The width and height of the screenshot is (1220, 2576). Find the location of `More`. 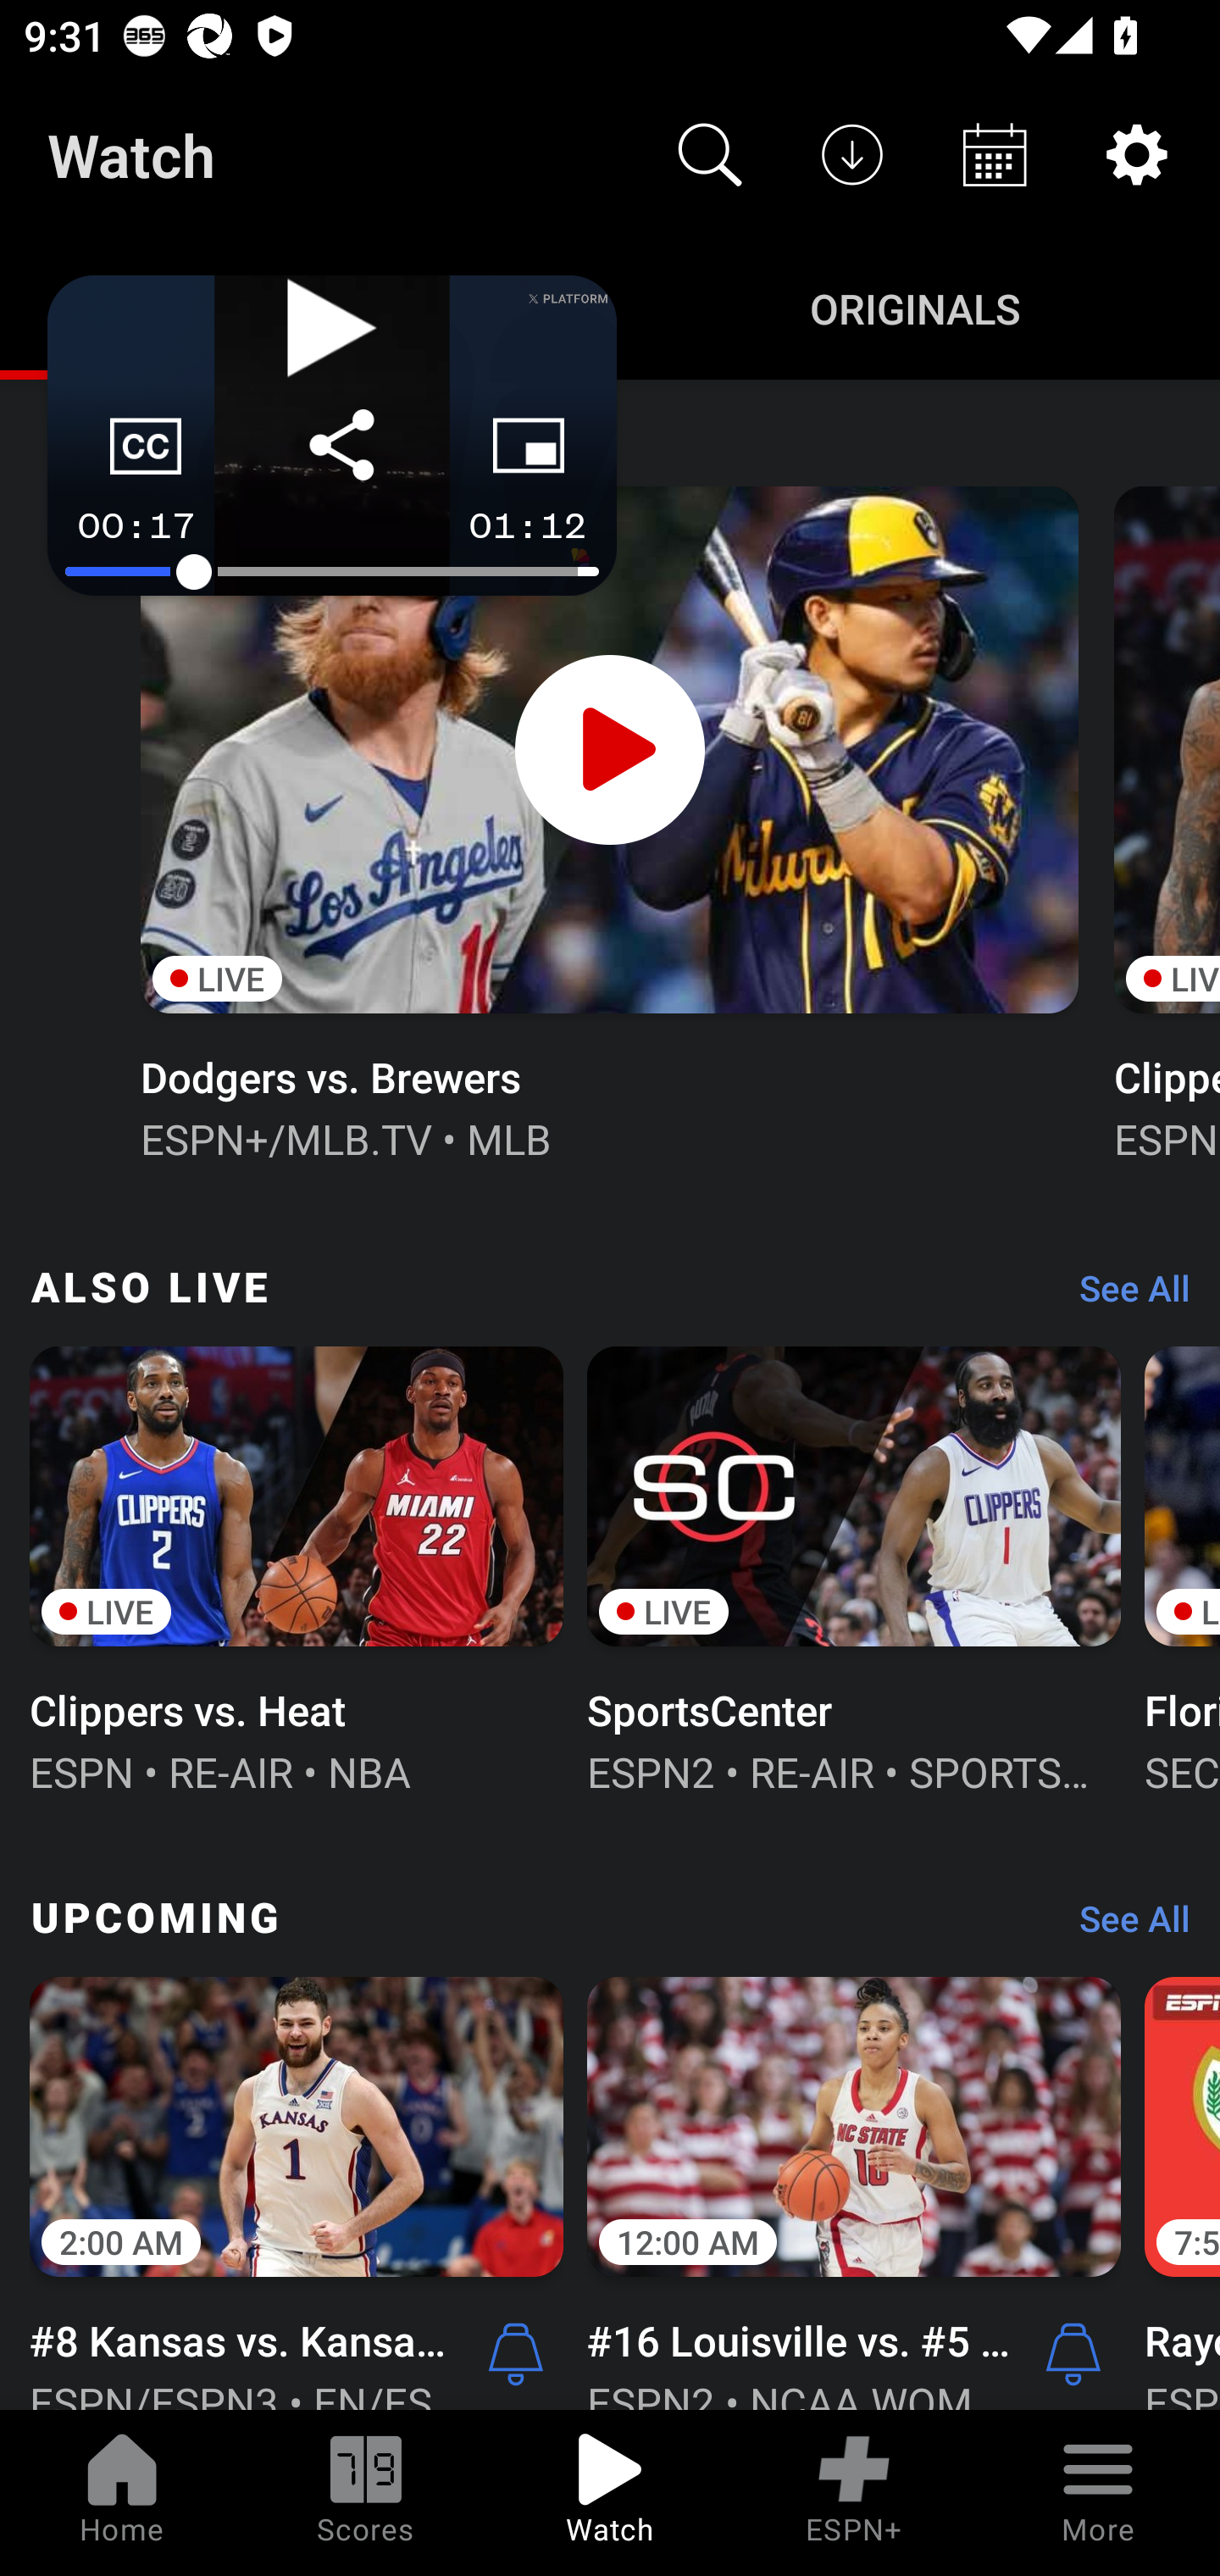

More is located at coordinates (1098, 2493).